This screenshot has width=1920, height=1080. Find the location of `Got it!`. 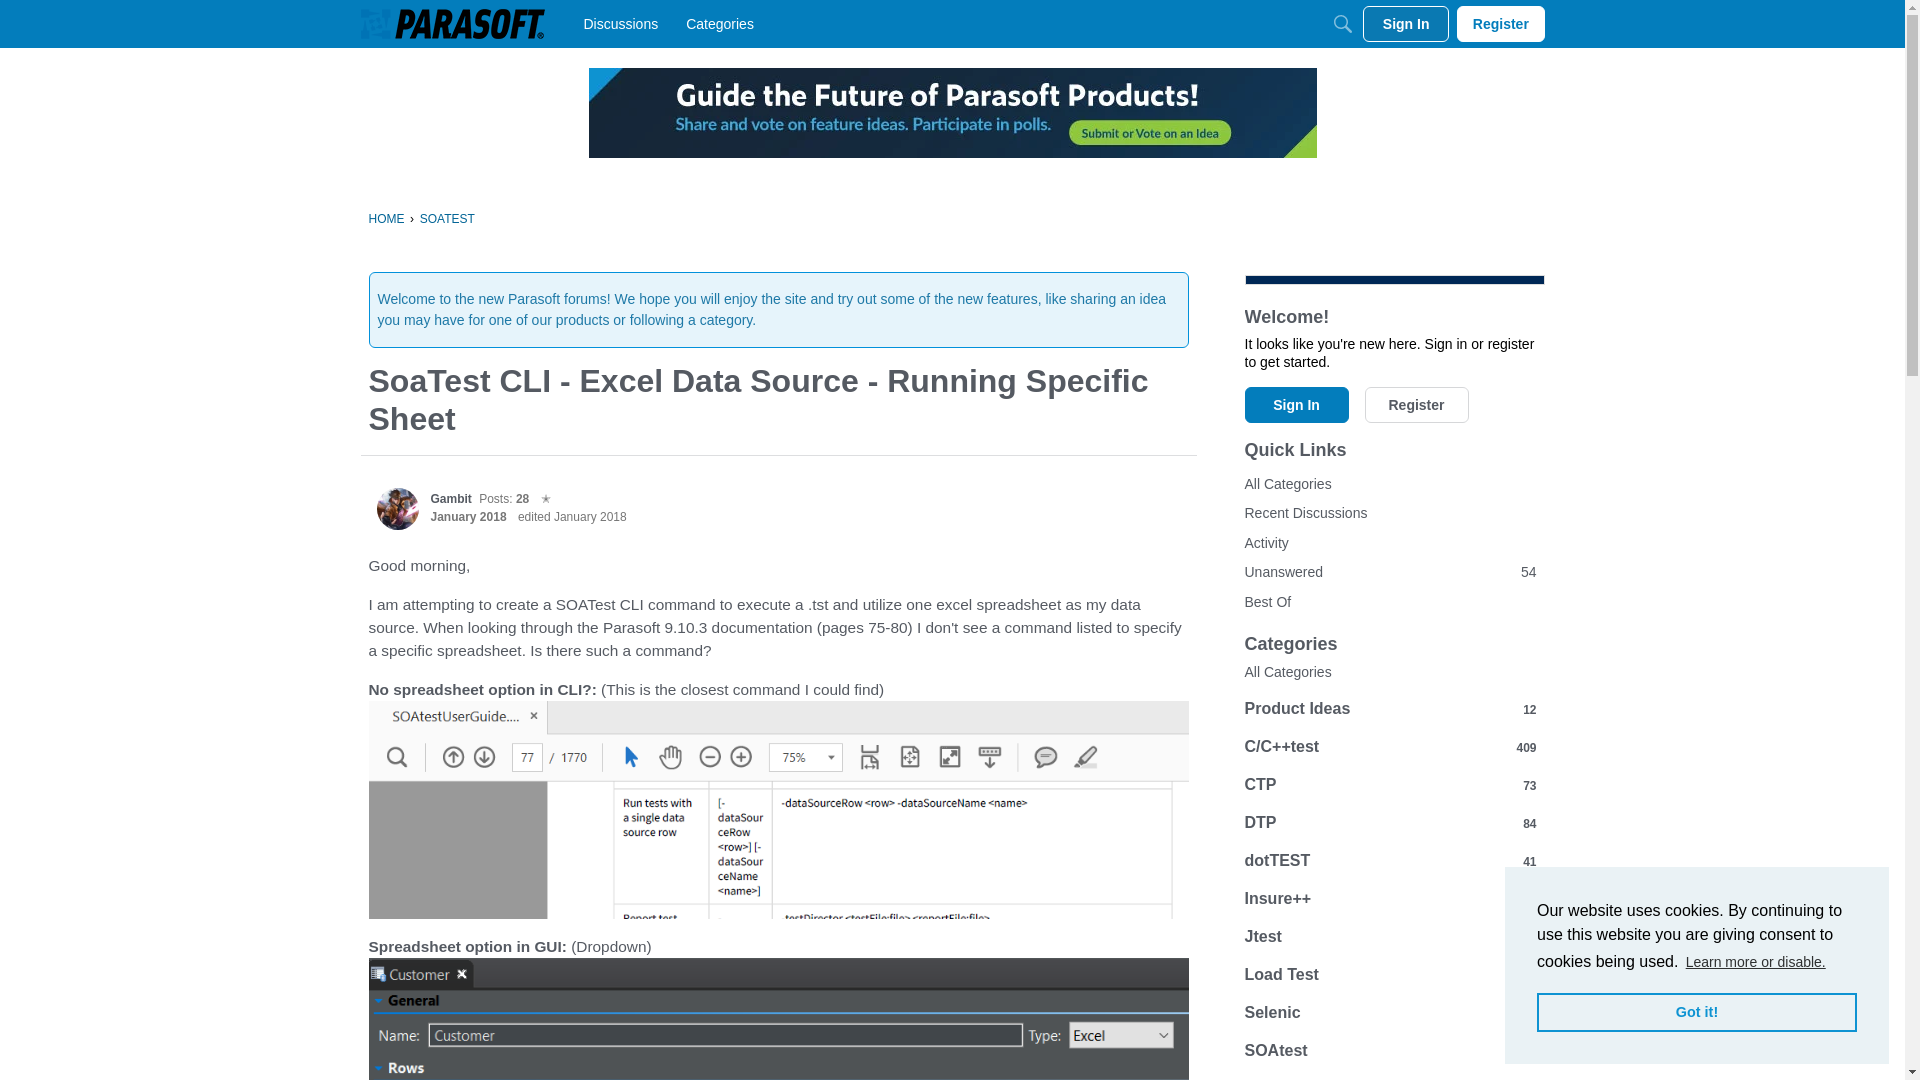

Got it! is located at coordinates (1696, 1012).